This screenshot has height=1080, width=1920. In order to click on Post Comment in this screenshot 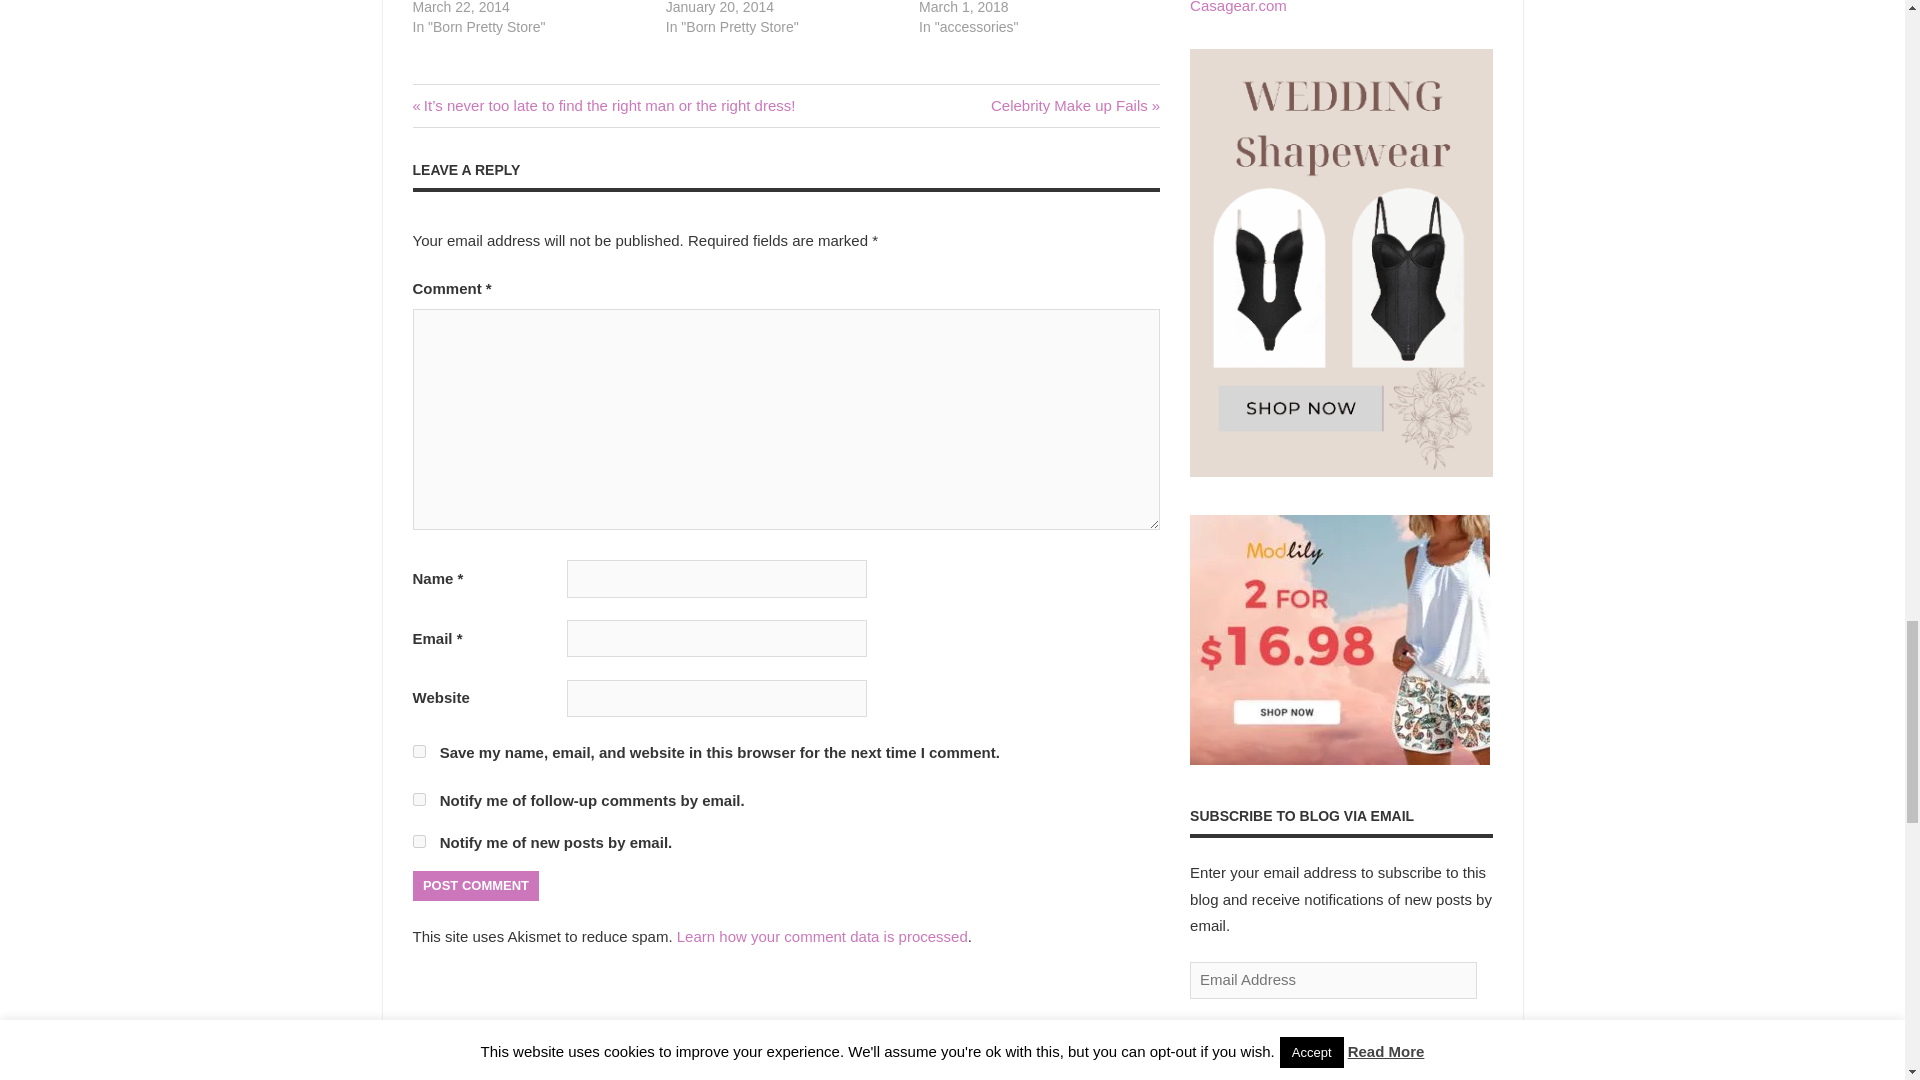, I will do `click(476, 886)`.